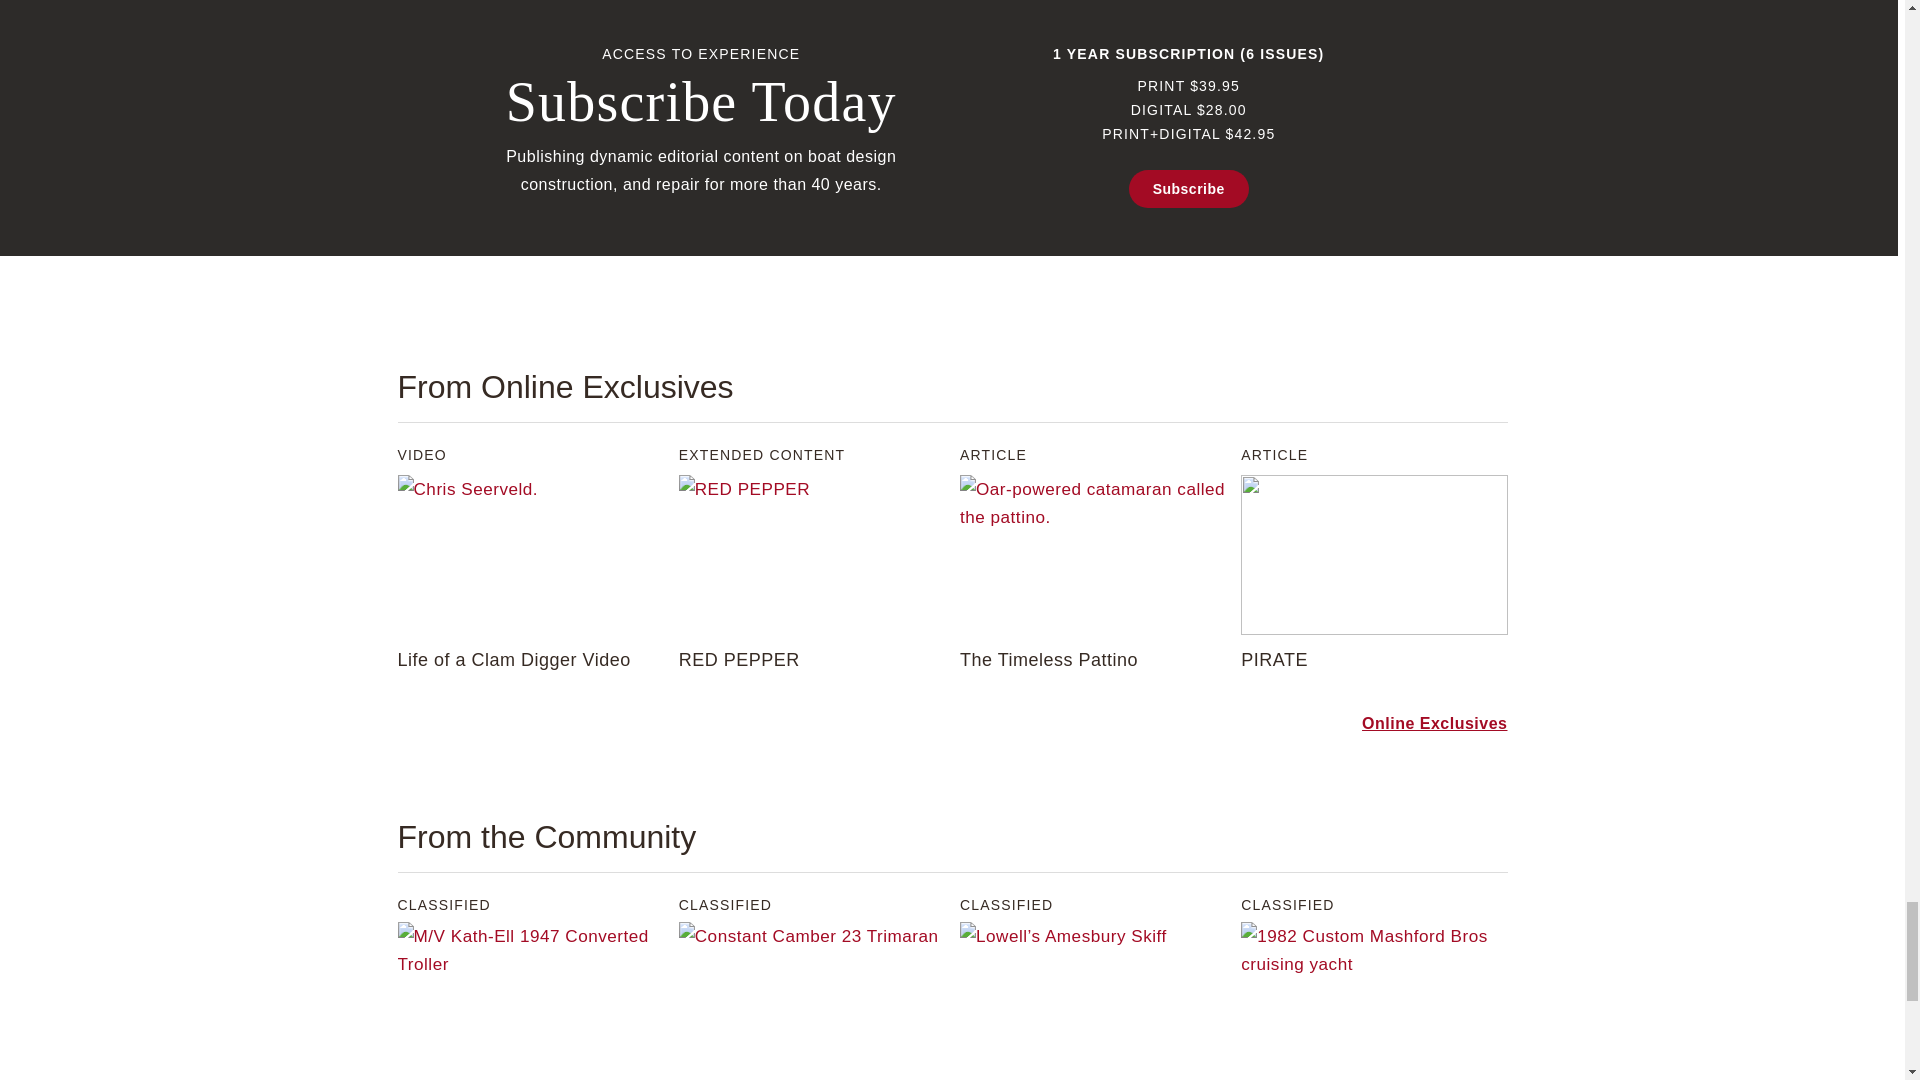 Image resolution: width=1920 pixels, height=1080 pixels. I want to click on Constant Camber 23 Trimaran, so click(812, 1001).